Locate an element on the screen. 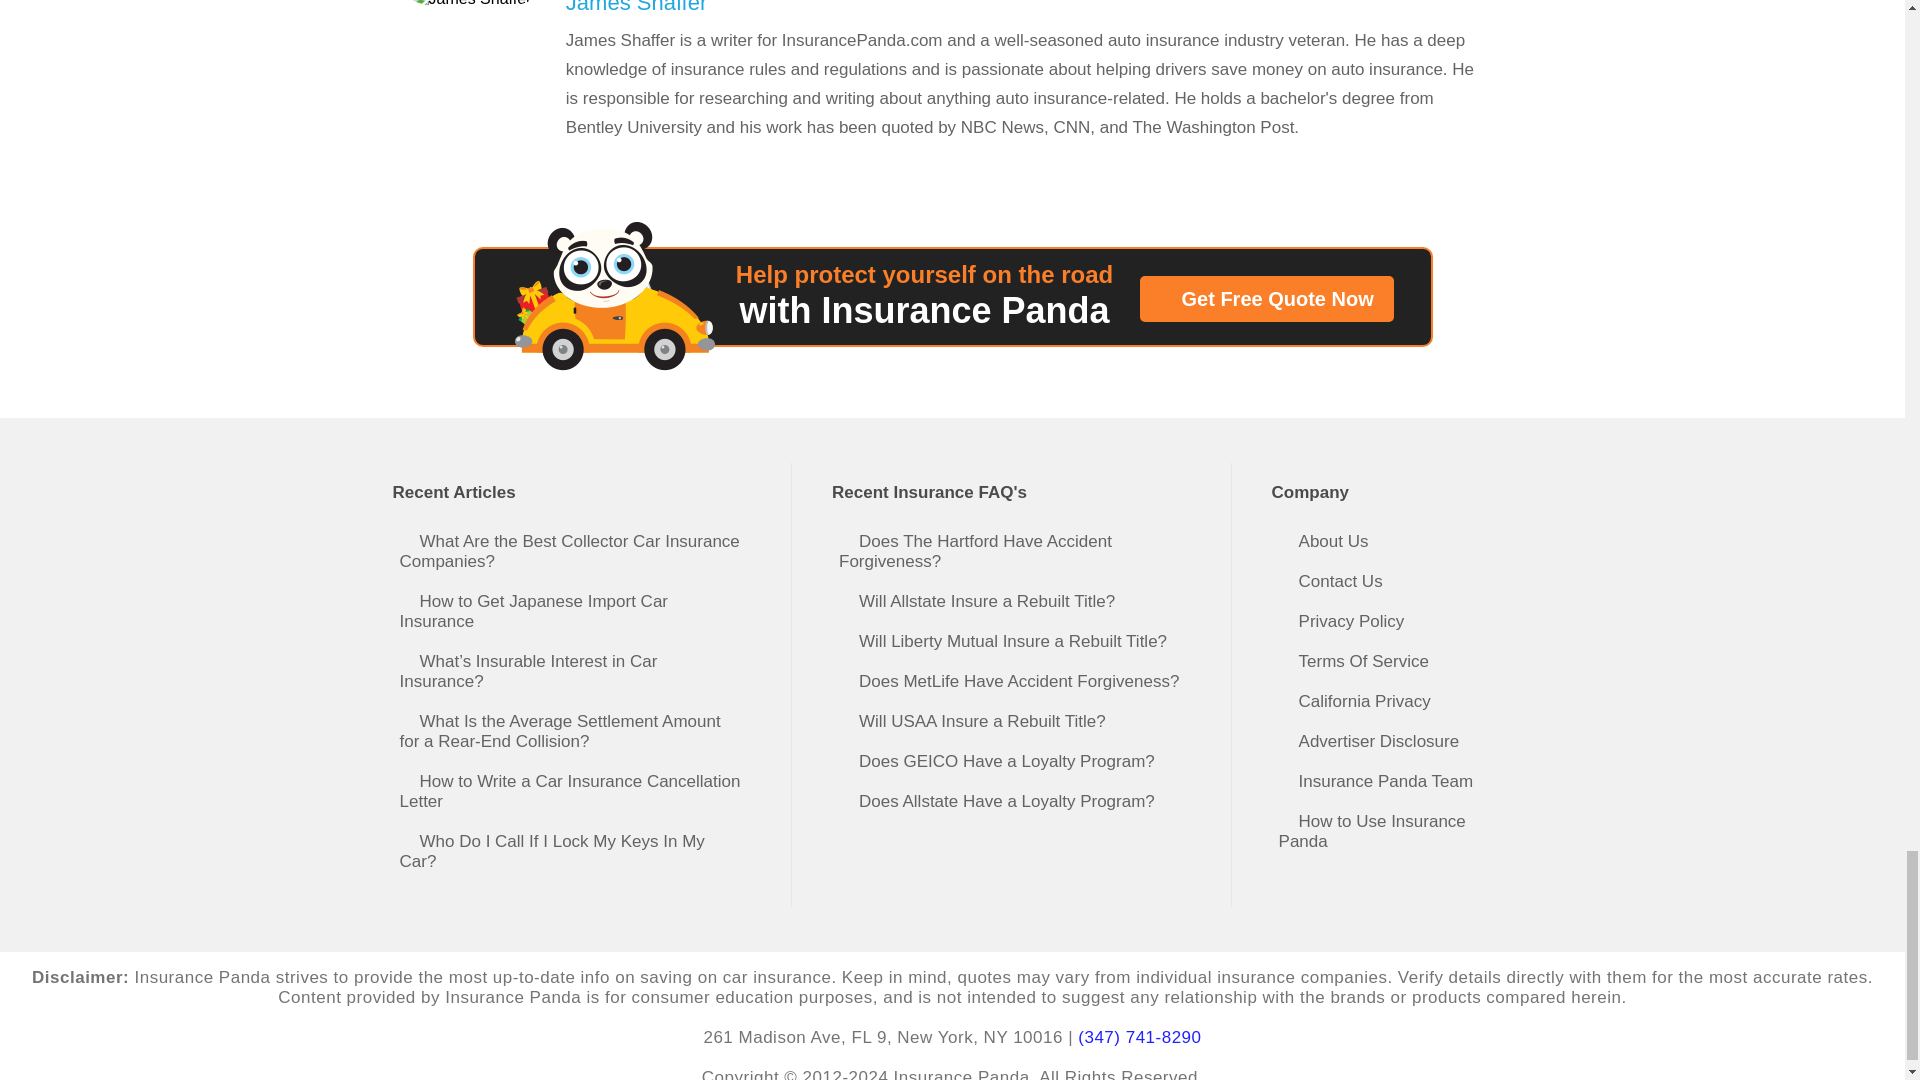  Will Allstate Insure a Rebuilt Title? is located at coordinates (1014, 602).